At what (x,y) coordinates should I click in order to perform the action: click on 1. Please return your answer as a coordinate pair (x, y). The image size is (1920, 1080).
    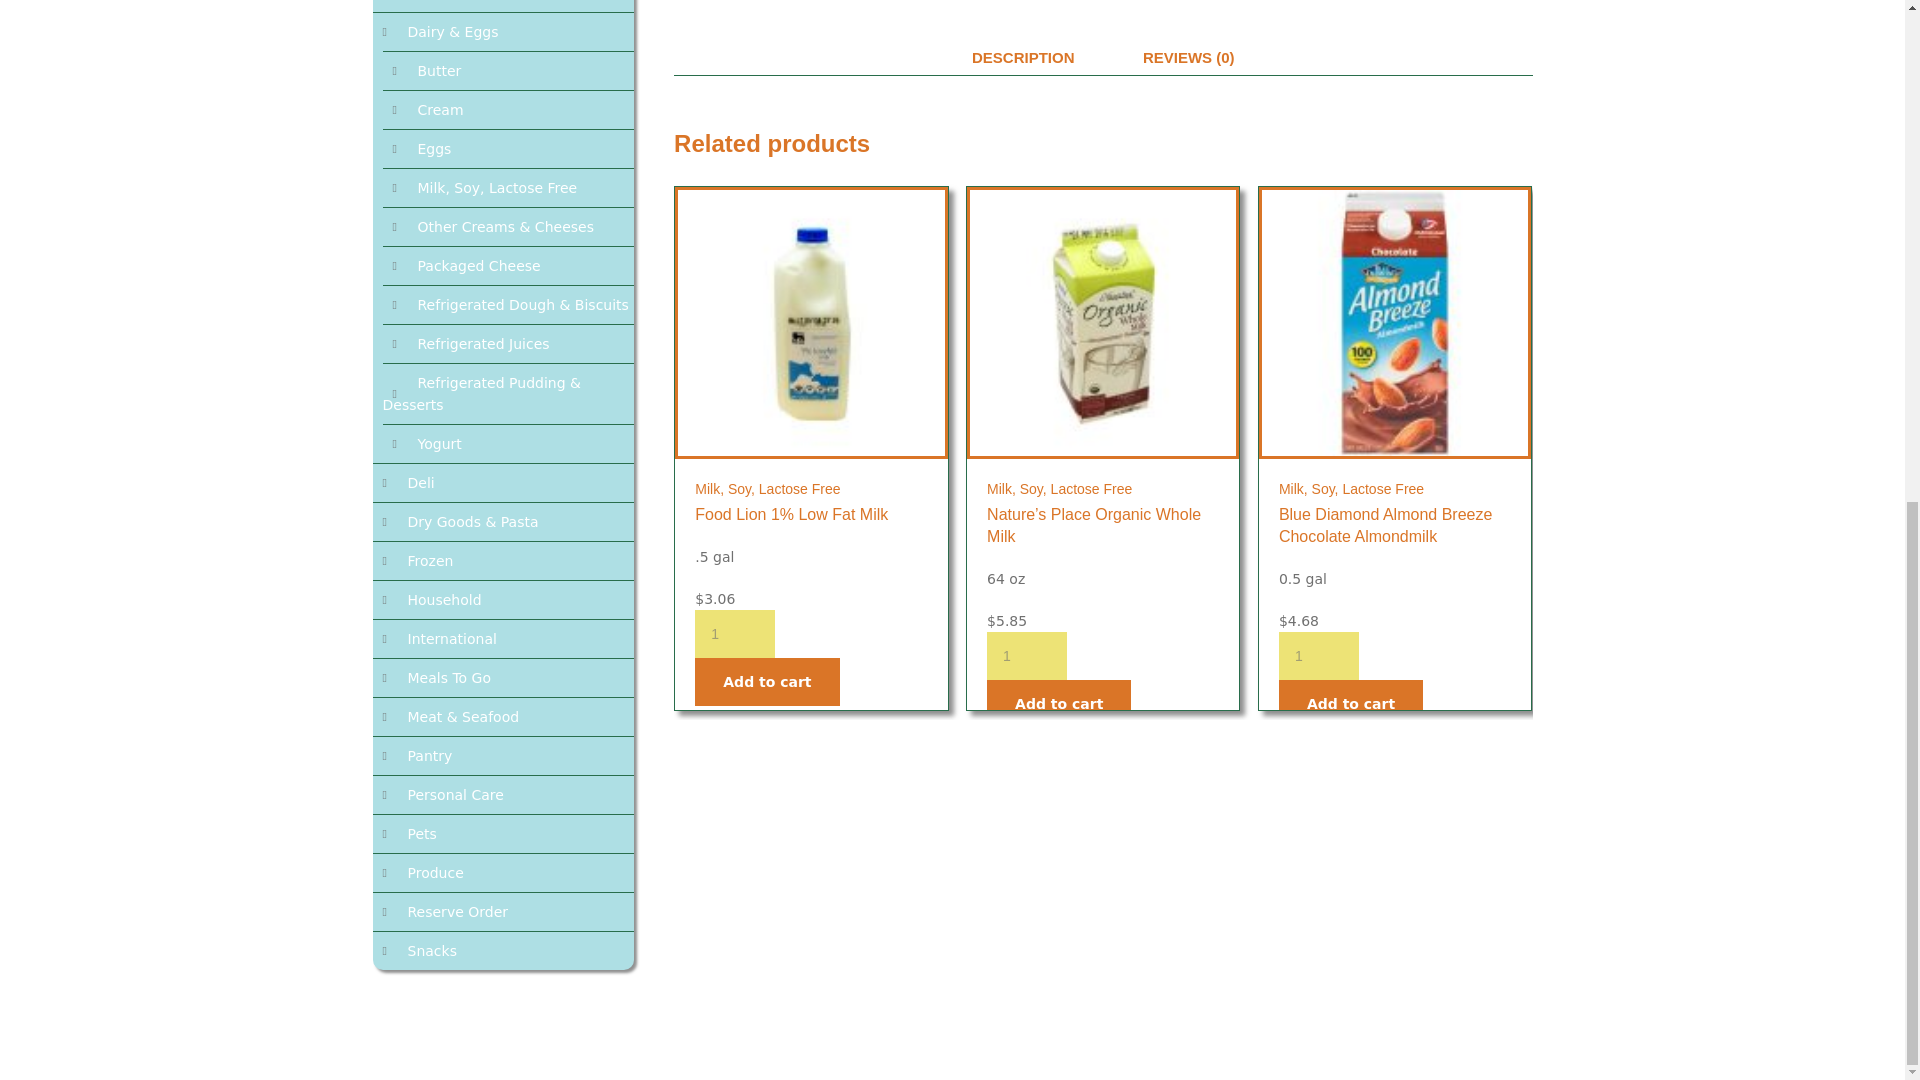
    Looking at the image, I should click on (1318, 656).